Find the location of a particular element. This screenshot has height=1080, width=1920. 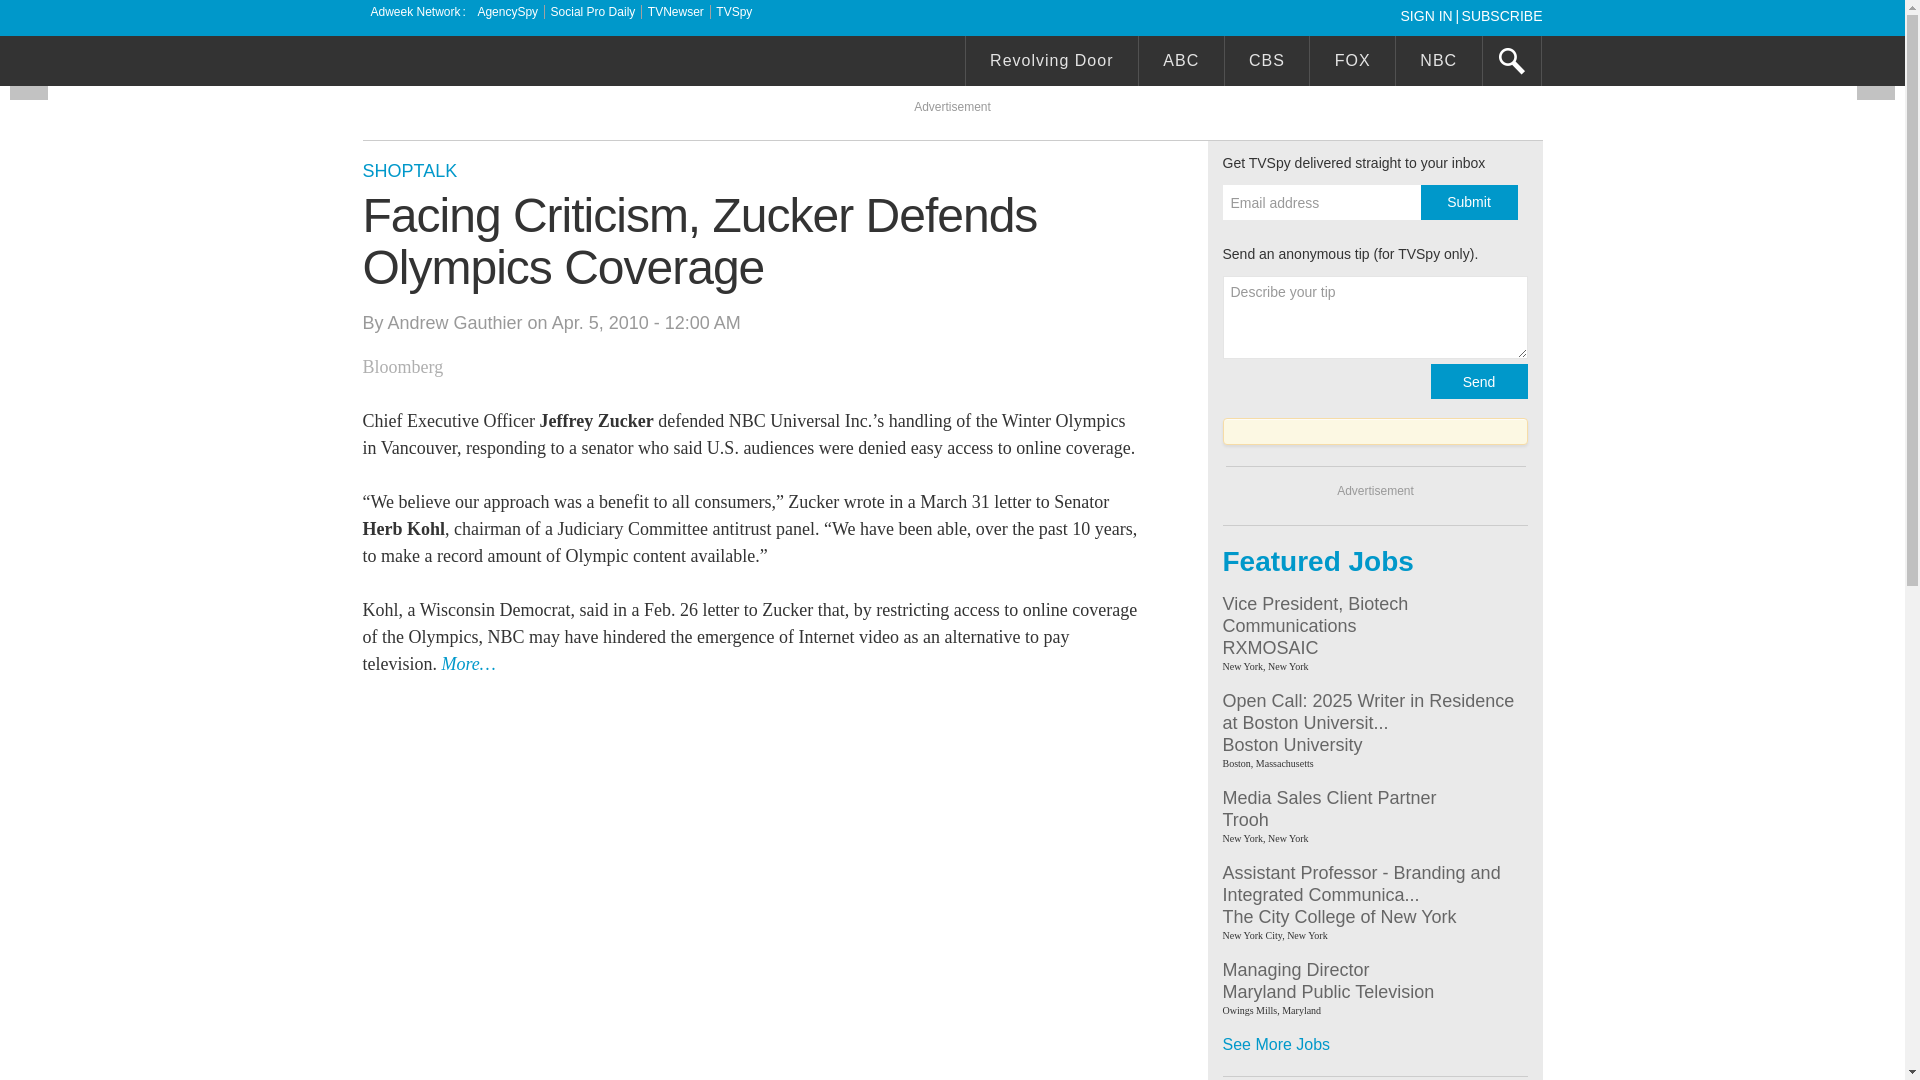

Social Pro Daily is located at coordinates (593, 12).